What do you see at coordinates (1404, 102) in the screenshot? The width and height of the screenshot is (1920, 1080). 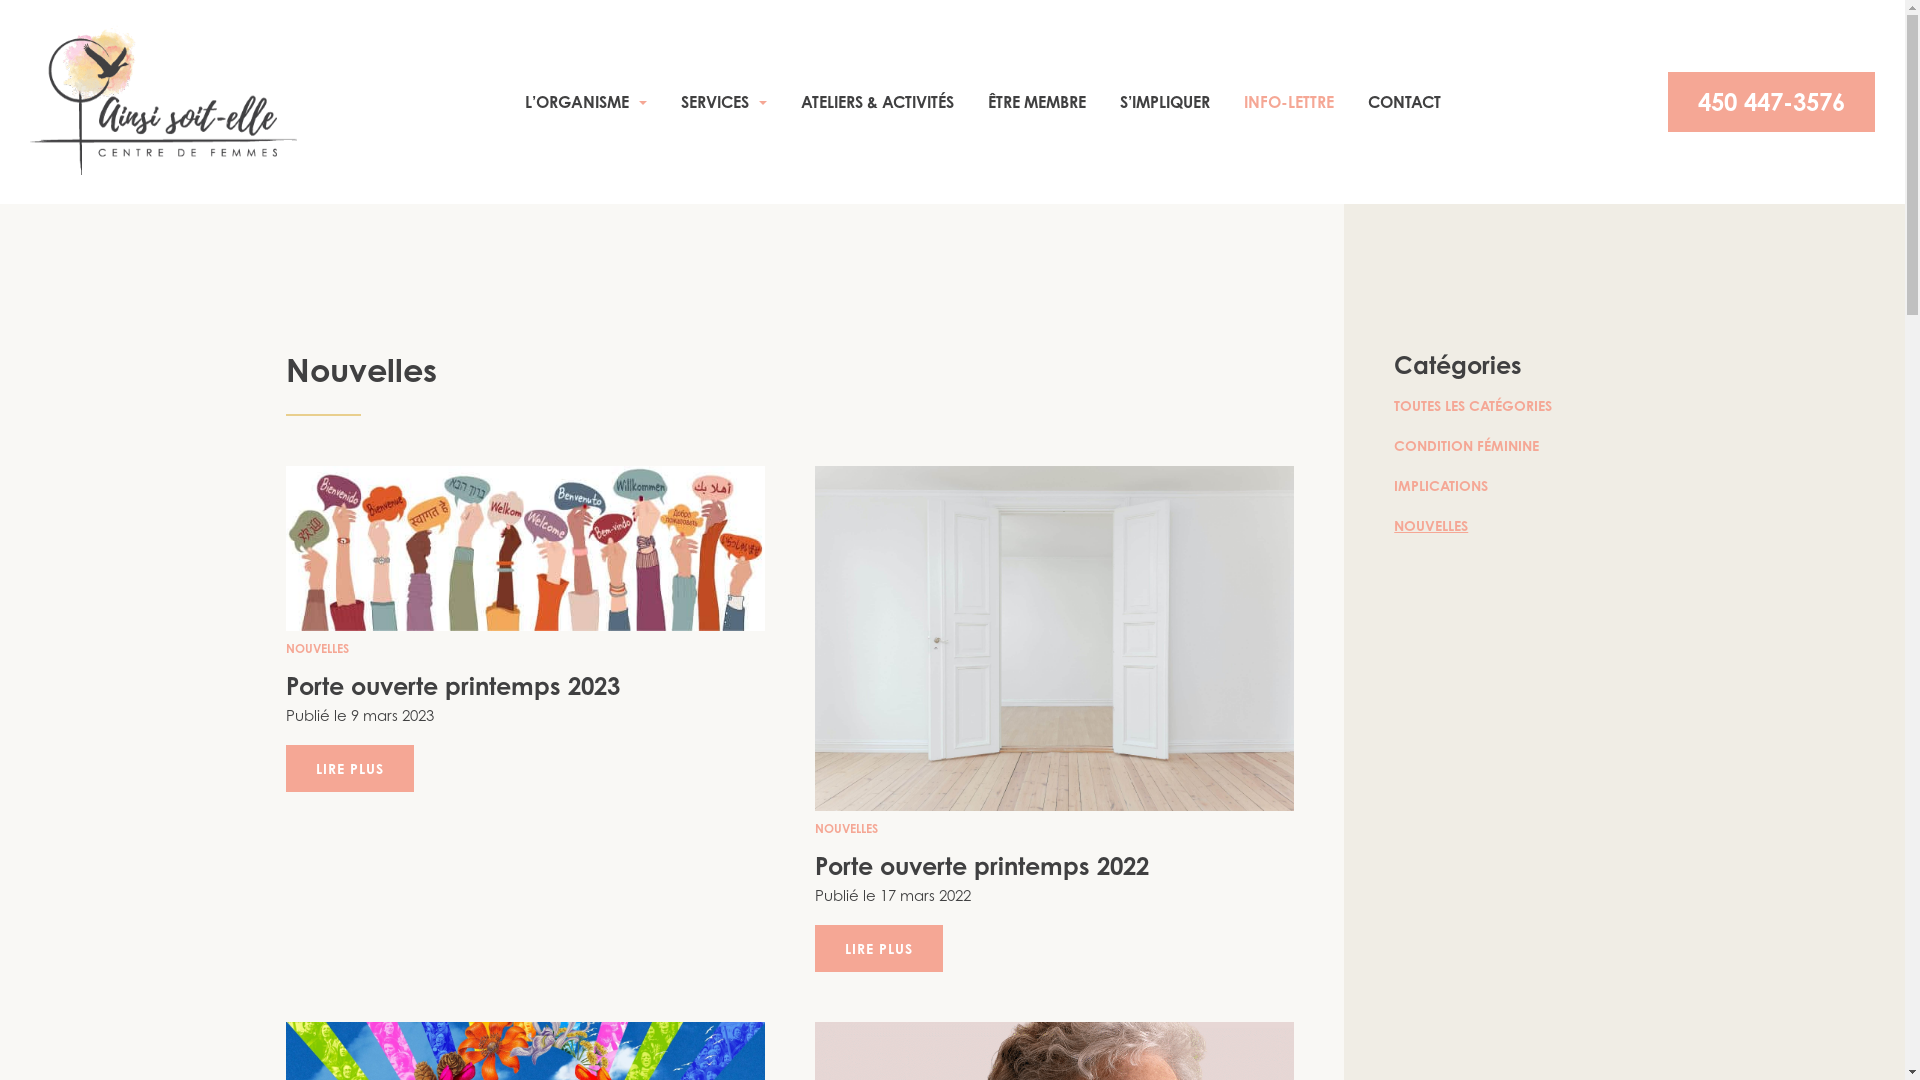 I see `CONTACT` at bounding box center [1404, 102].